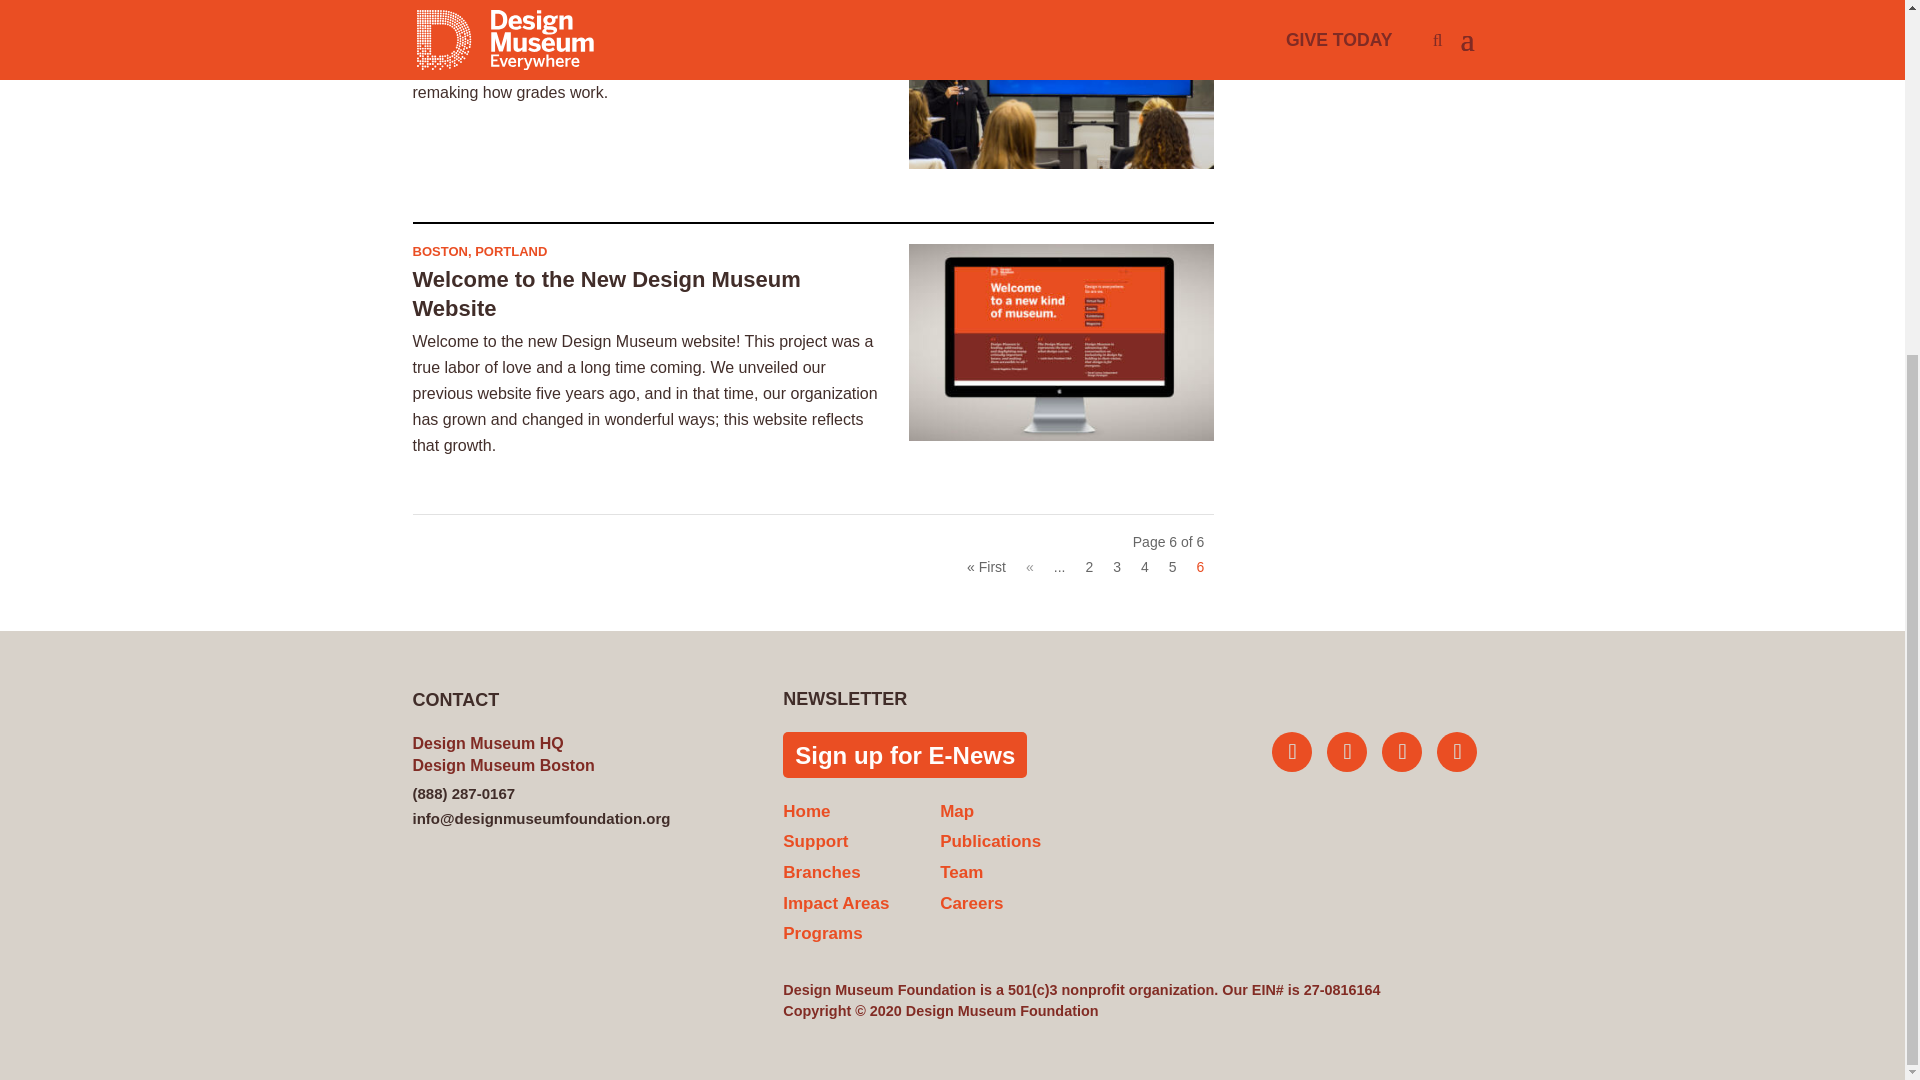  I want to click on 2, so click(1088, 566).